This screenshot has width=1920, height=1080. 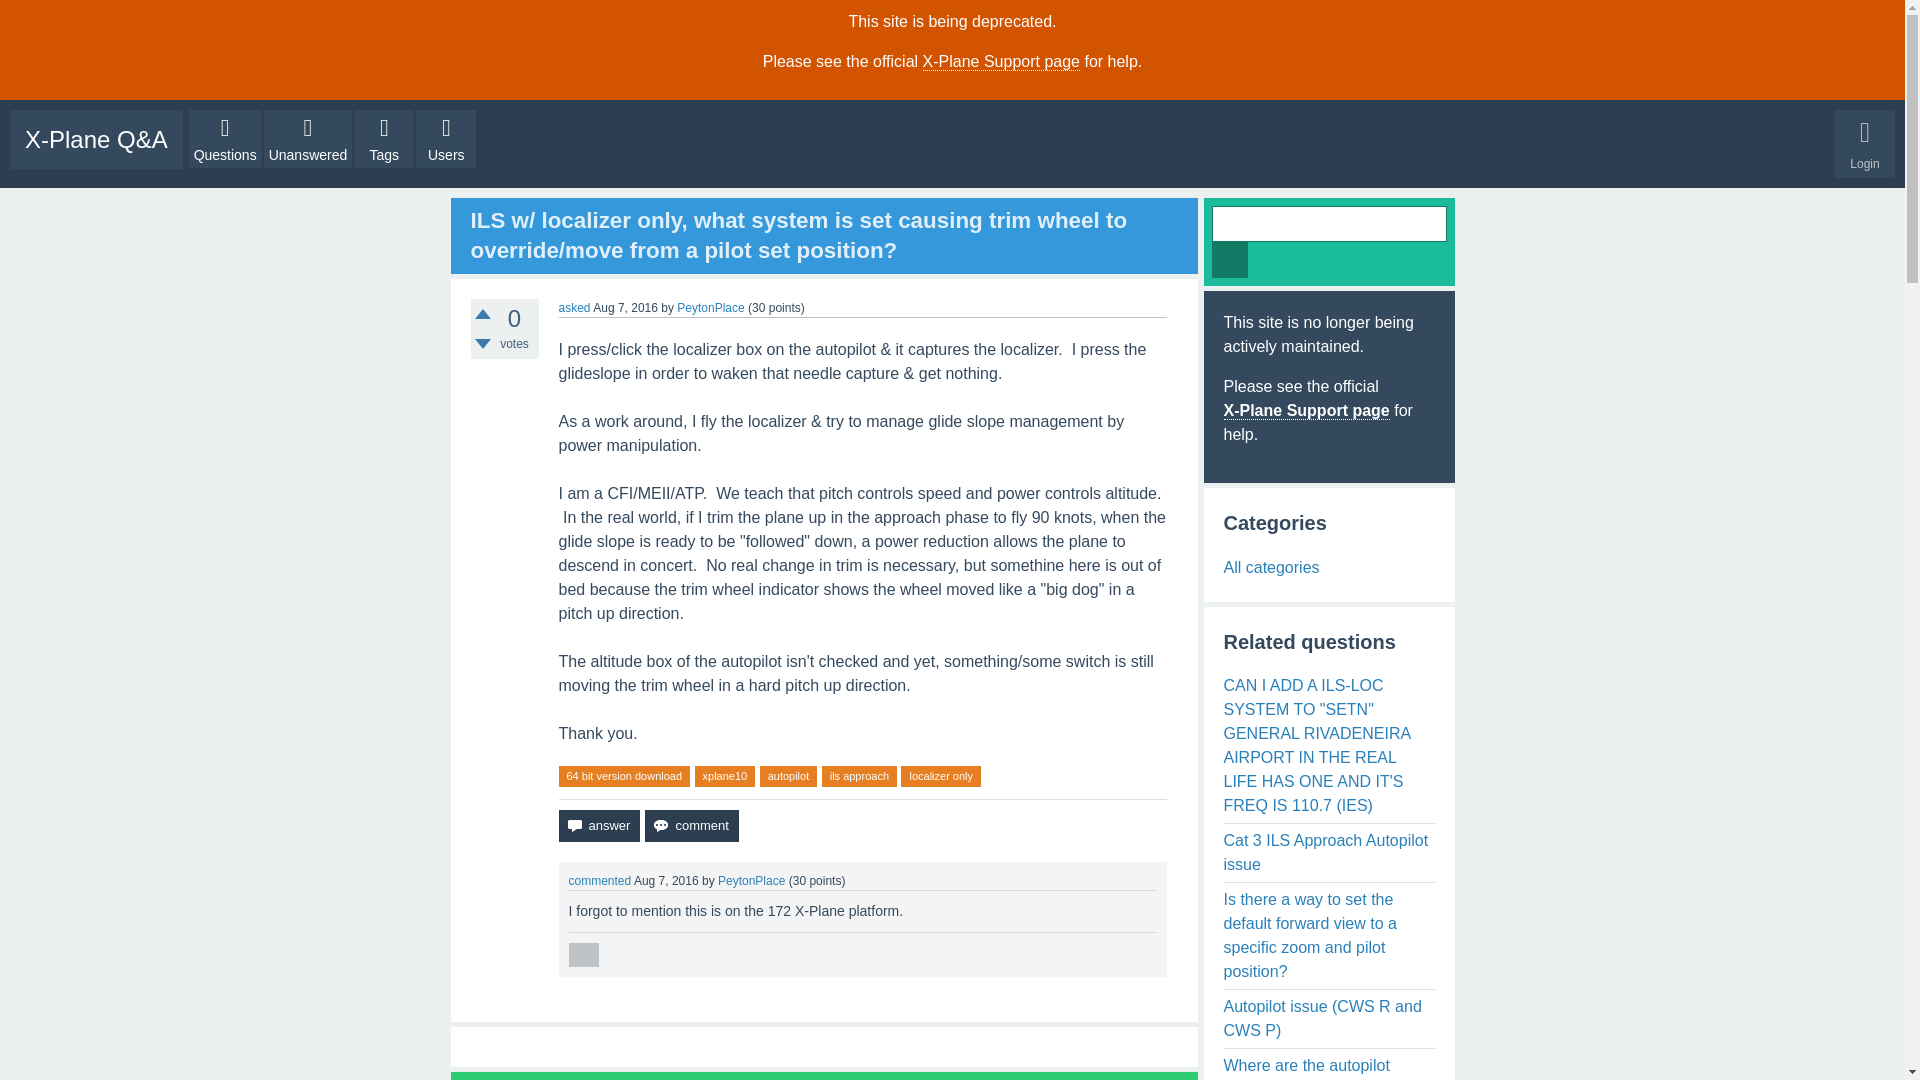 I want to click on Click to vote up, so click(x=482, y=313).